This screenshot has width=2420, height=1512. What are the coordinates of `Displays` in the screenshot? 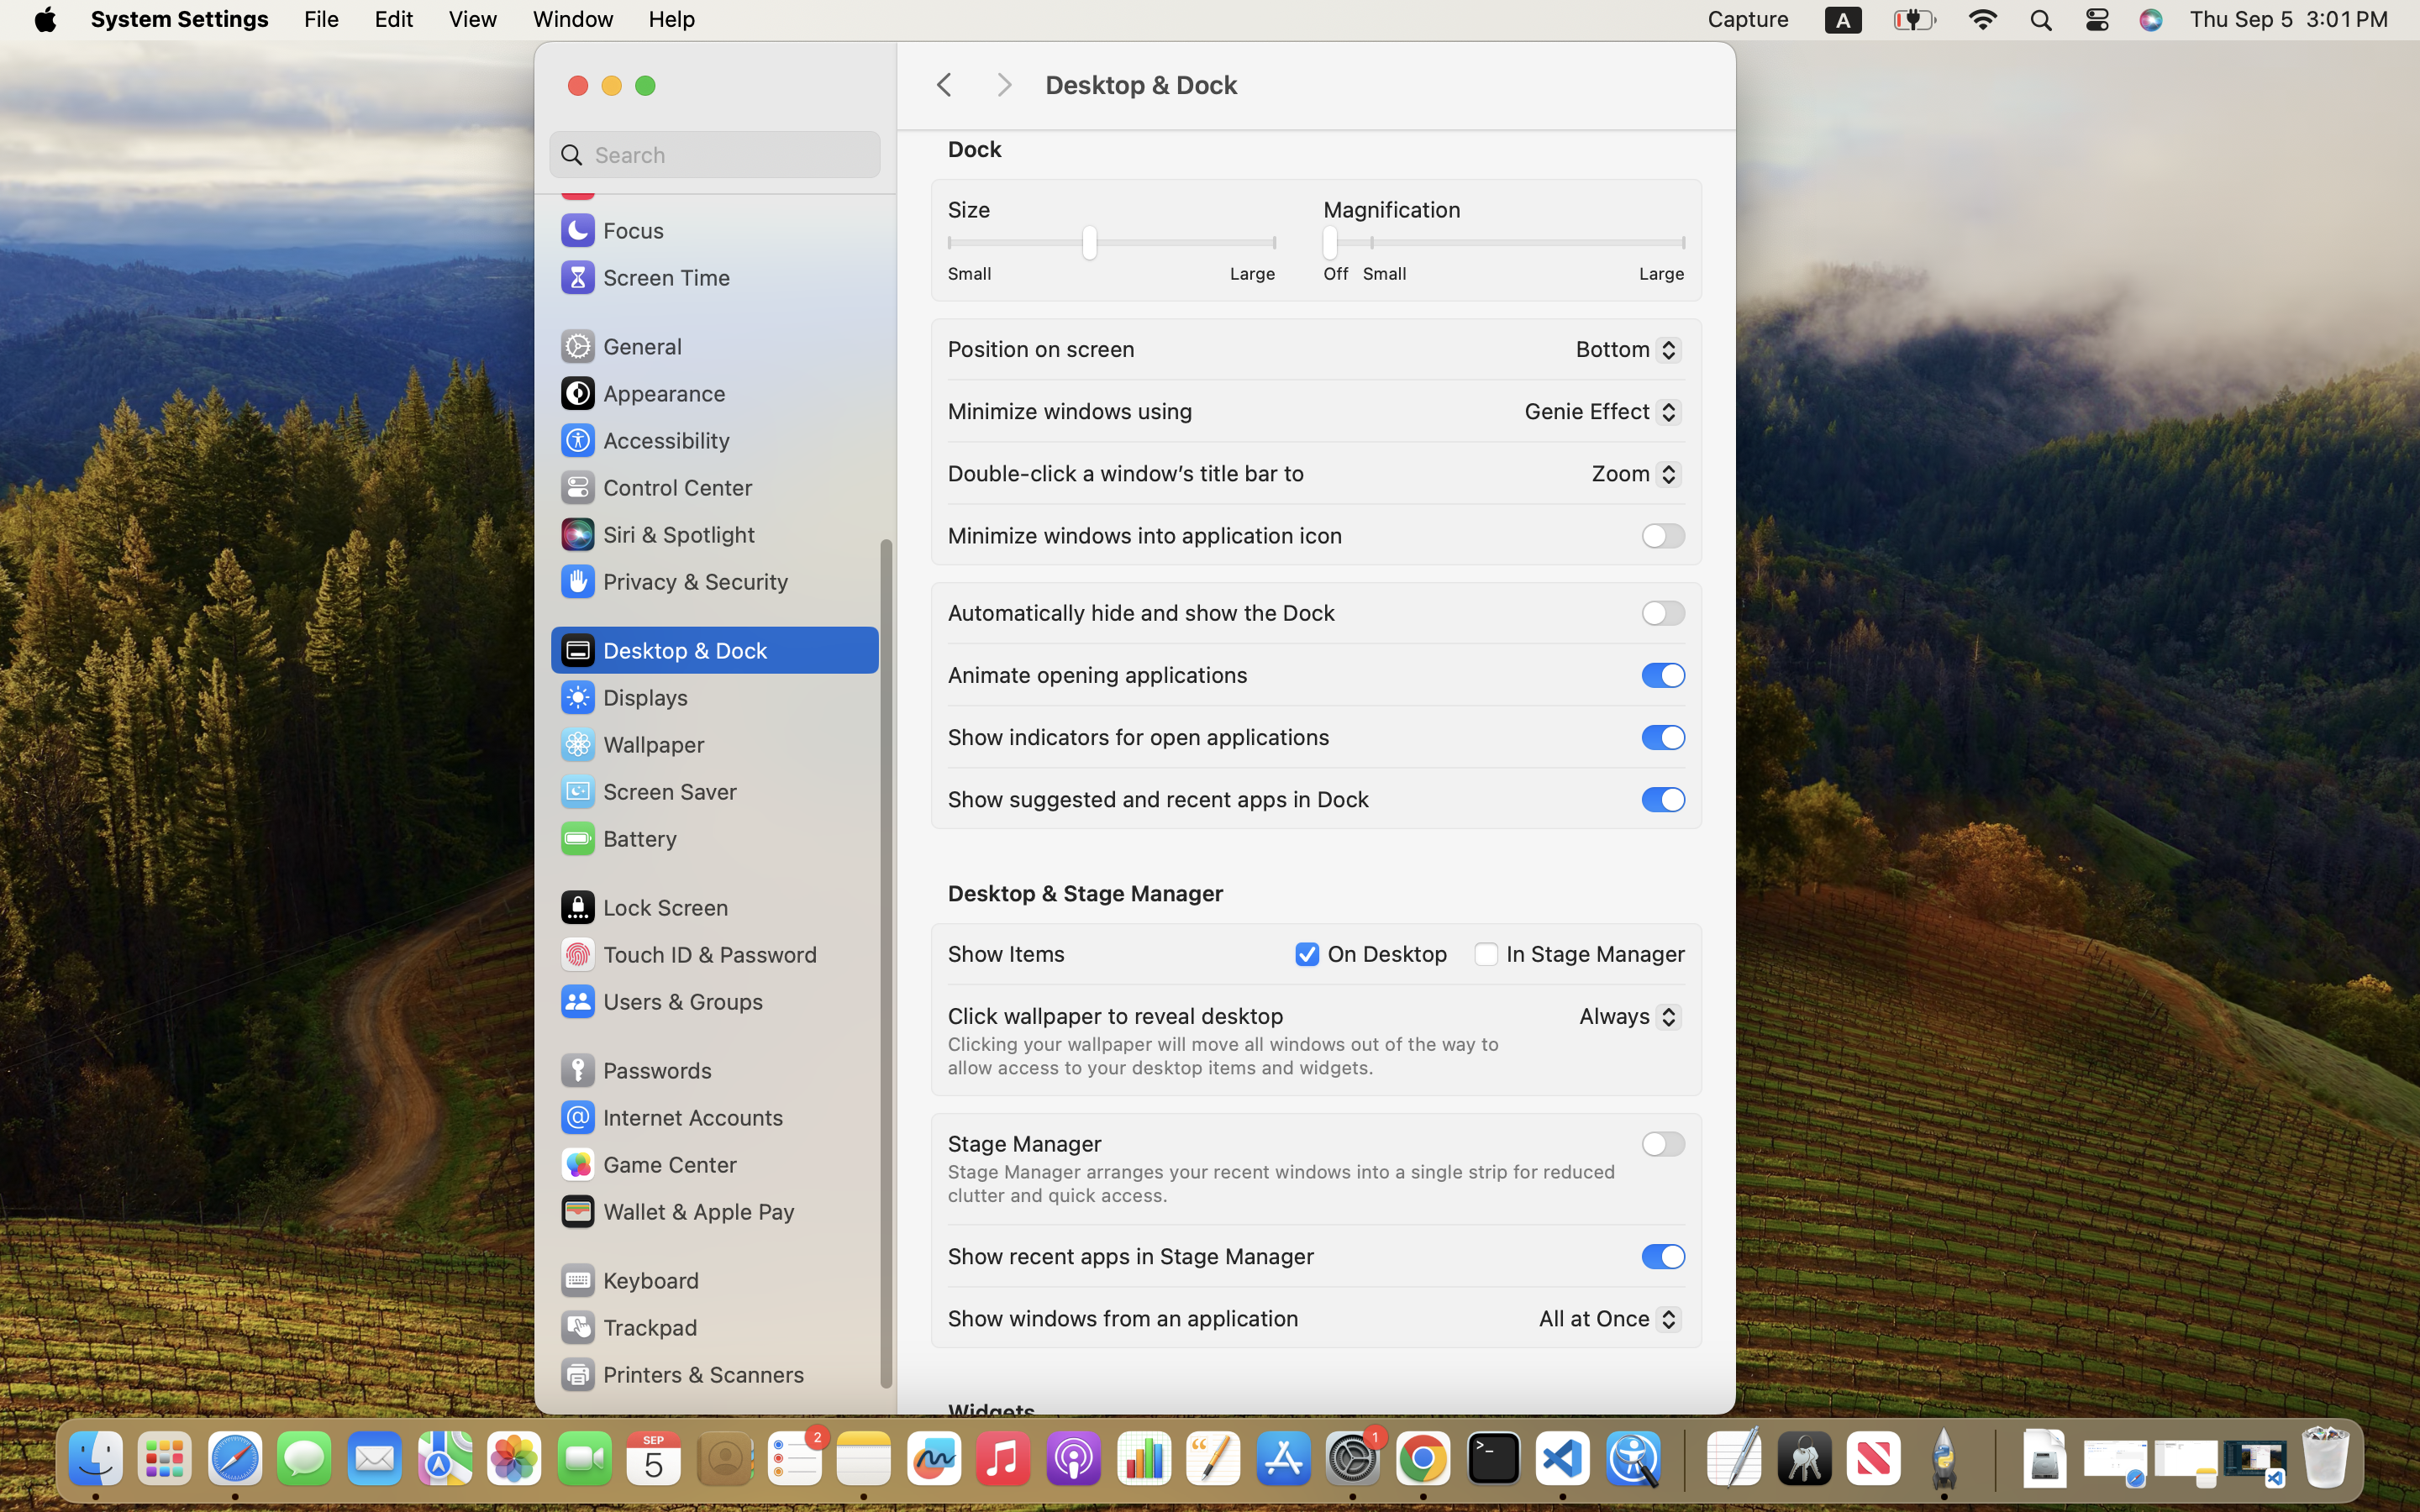 It's located at (623, 697).